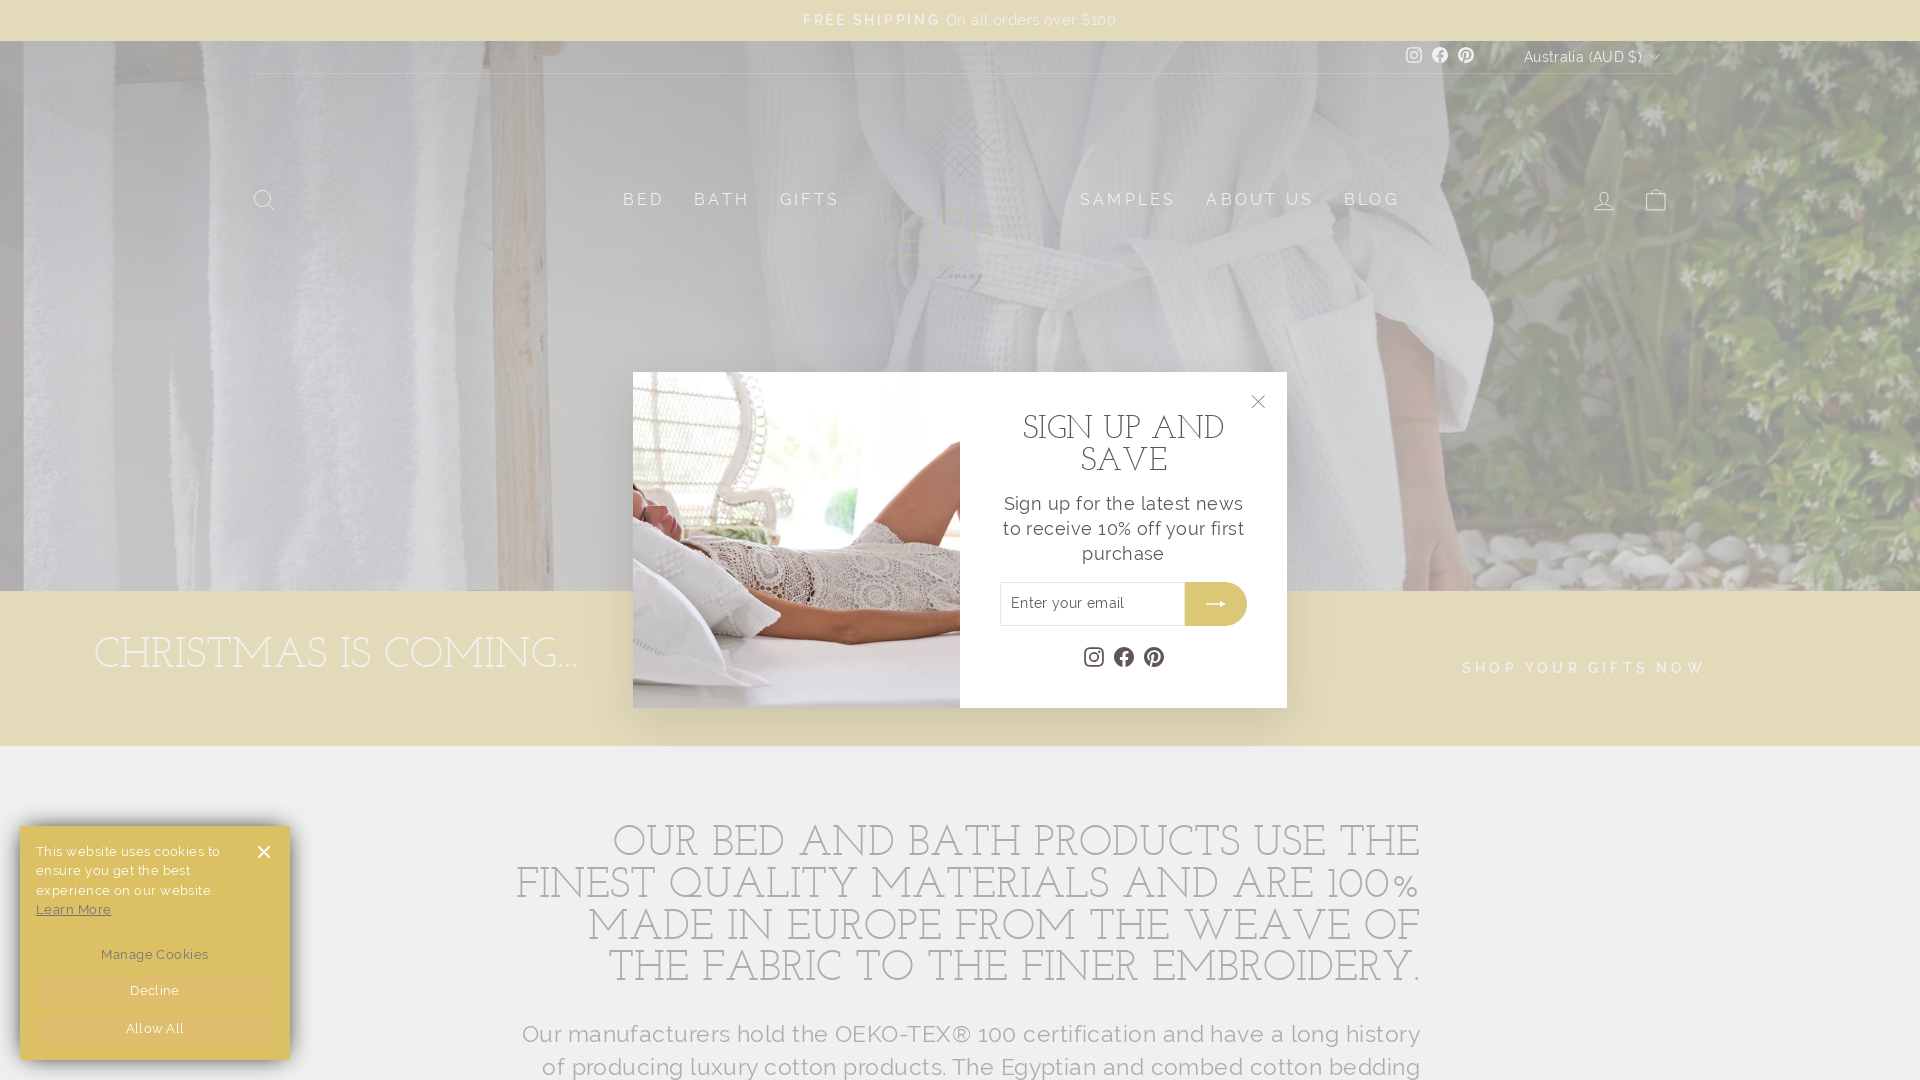 This screenshot has width=1920, height=1080. I want to click on LOG IN, so click(1604, 200).